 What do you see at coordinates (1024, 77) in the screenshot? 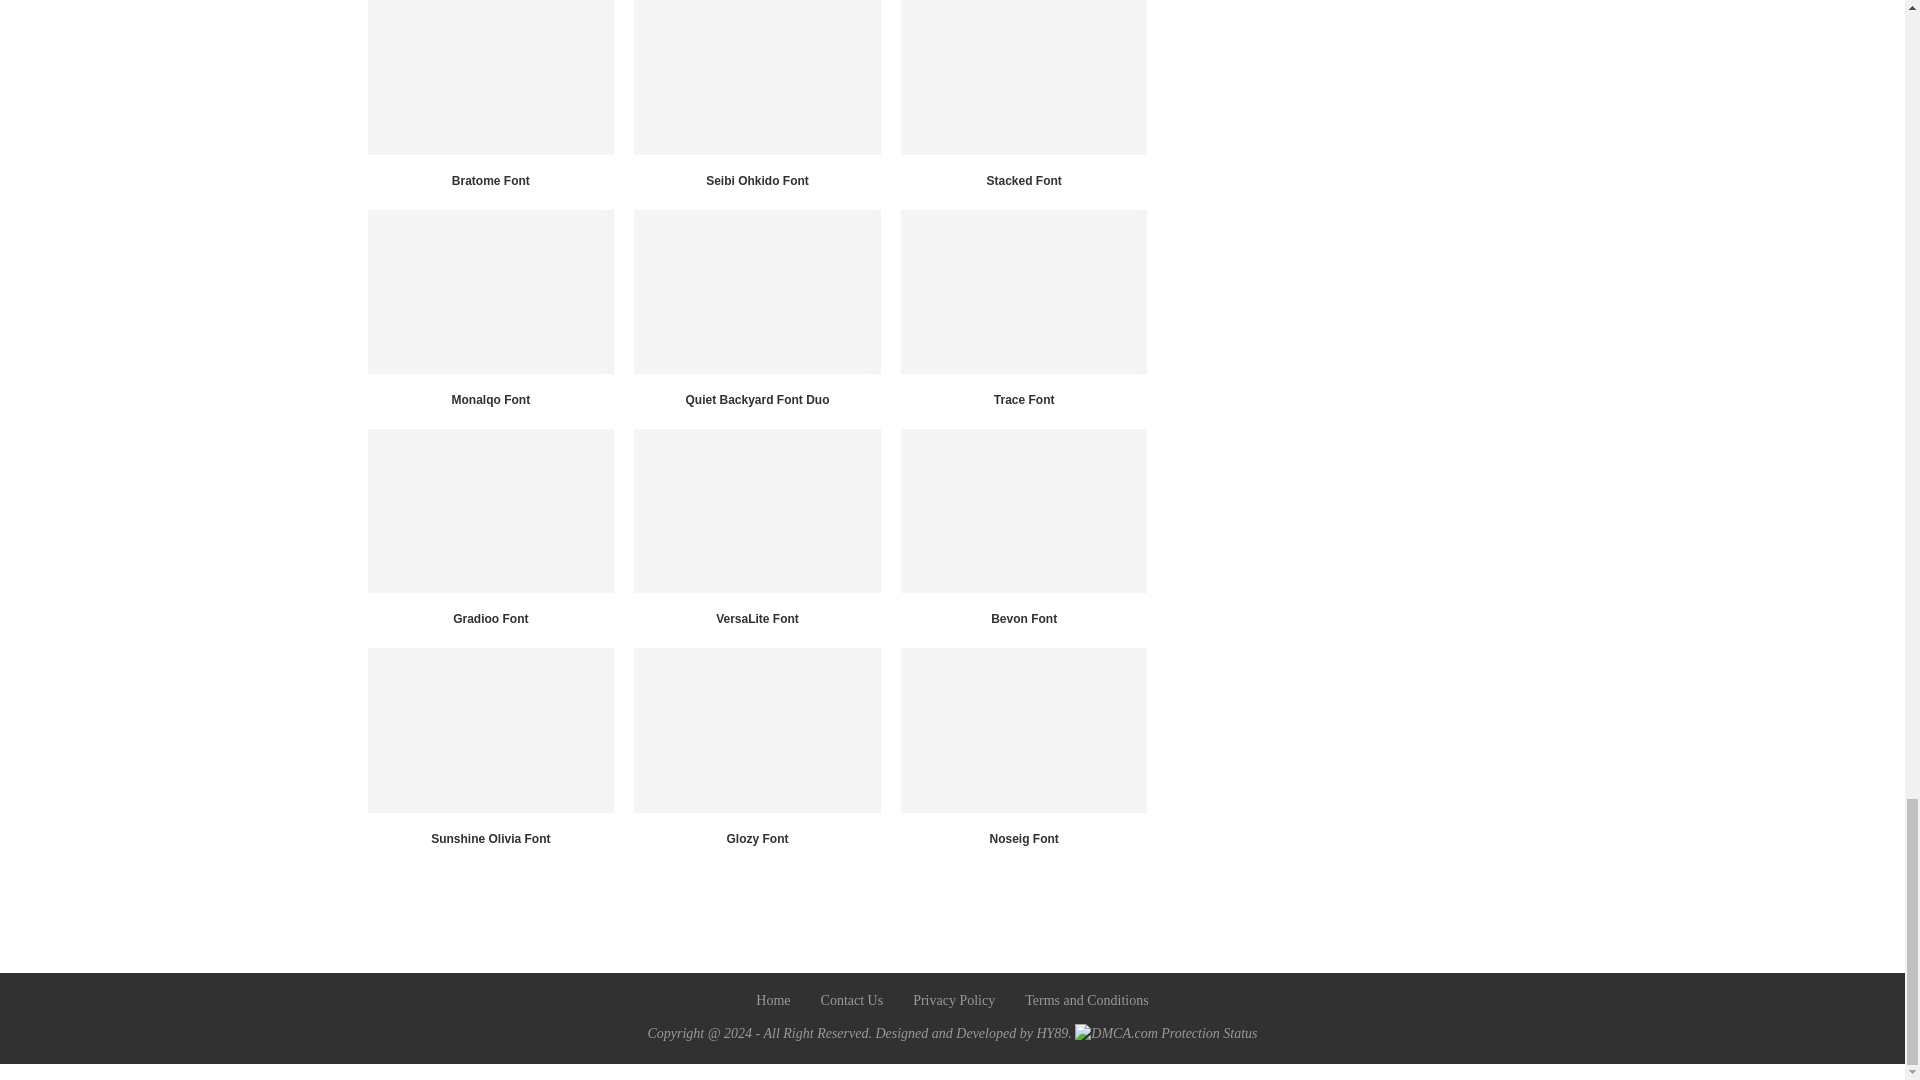
I see `Stacked Font` at bounding box center [1024, 77].